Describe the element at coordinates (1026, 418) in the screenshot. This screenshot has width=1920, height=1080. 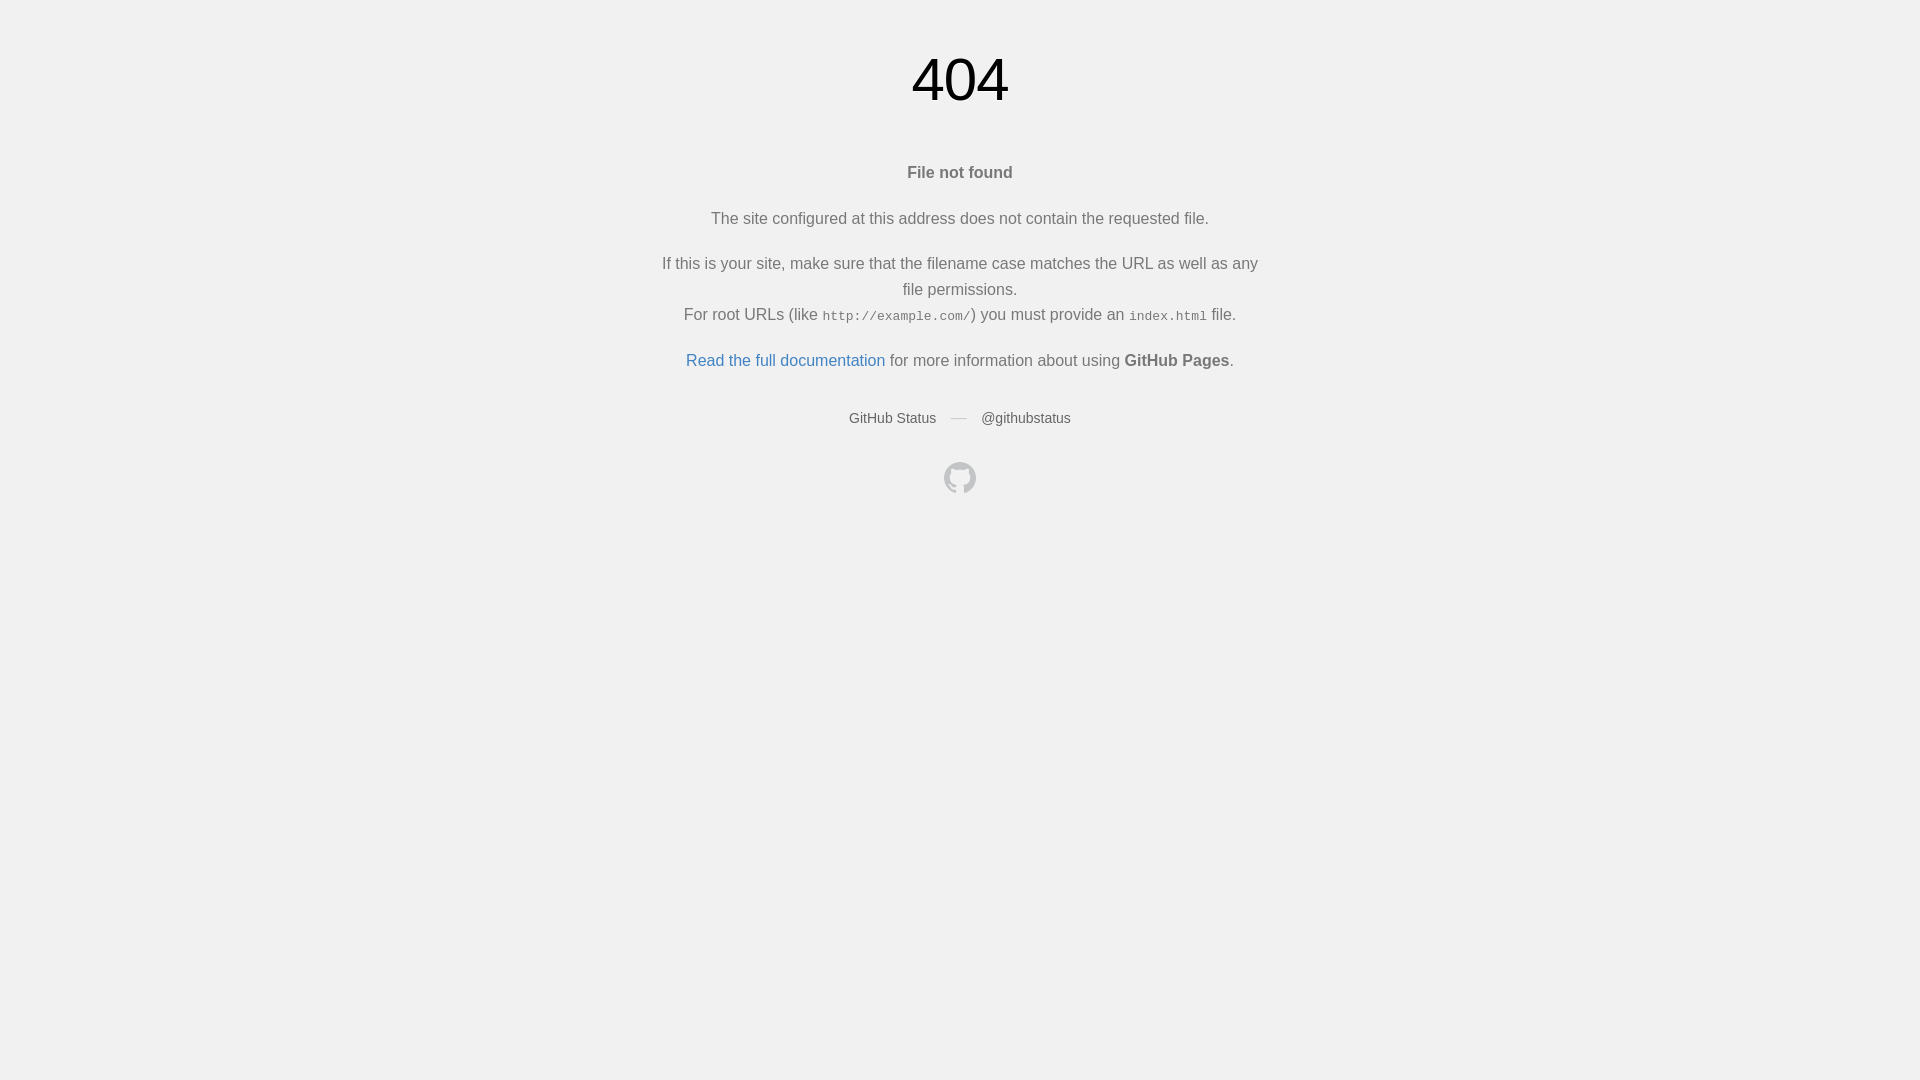
I see `@githubstatus` at that location.